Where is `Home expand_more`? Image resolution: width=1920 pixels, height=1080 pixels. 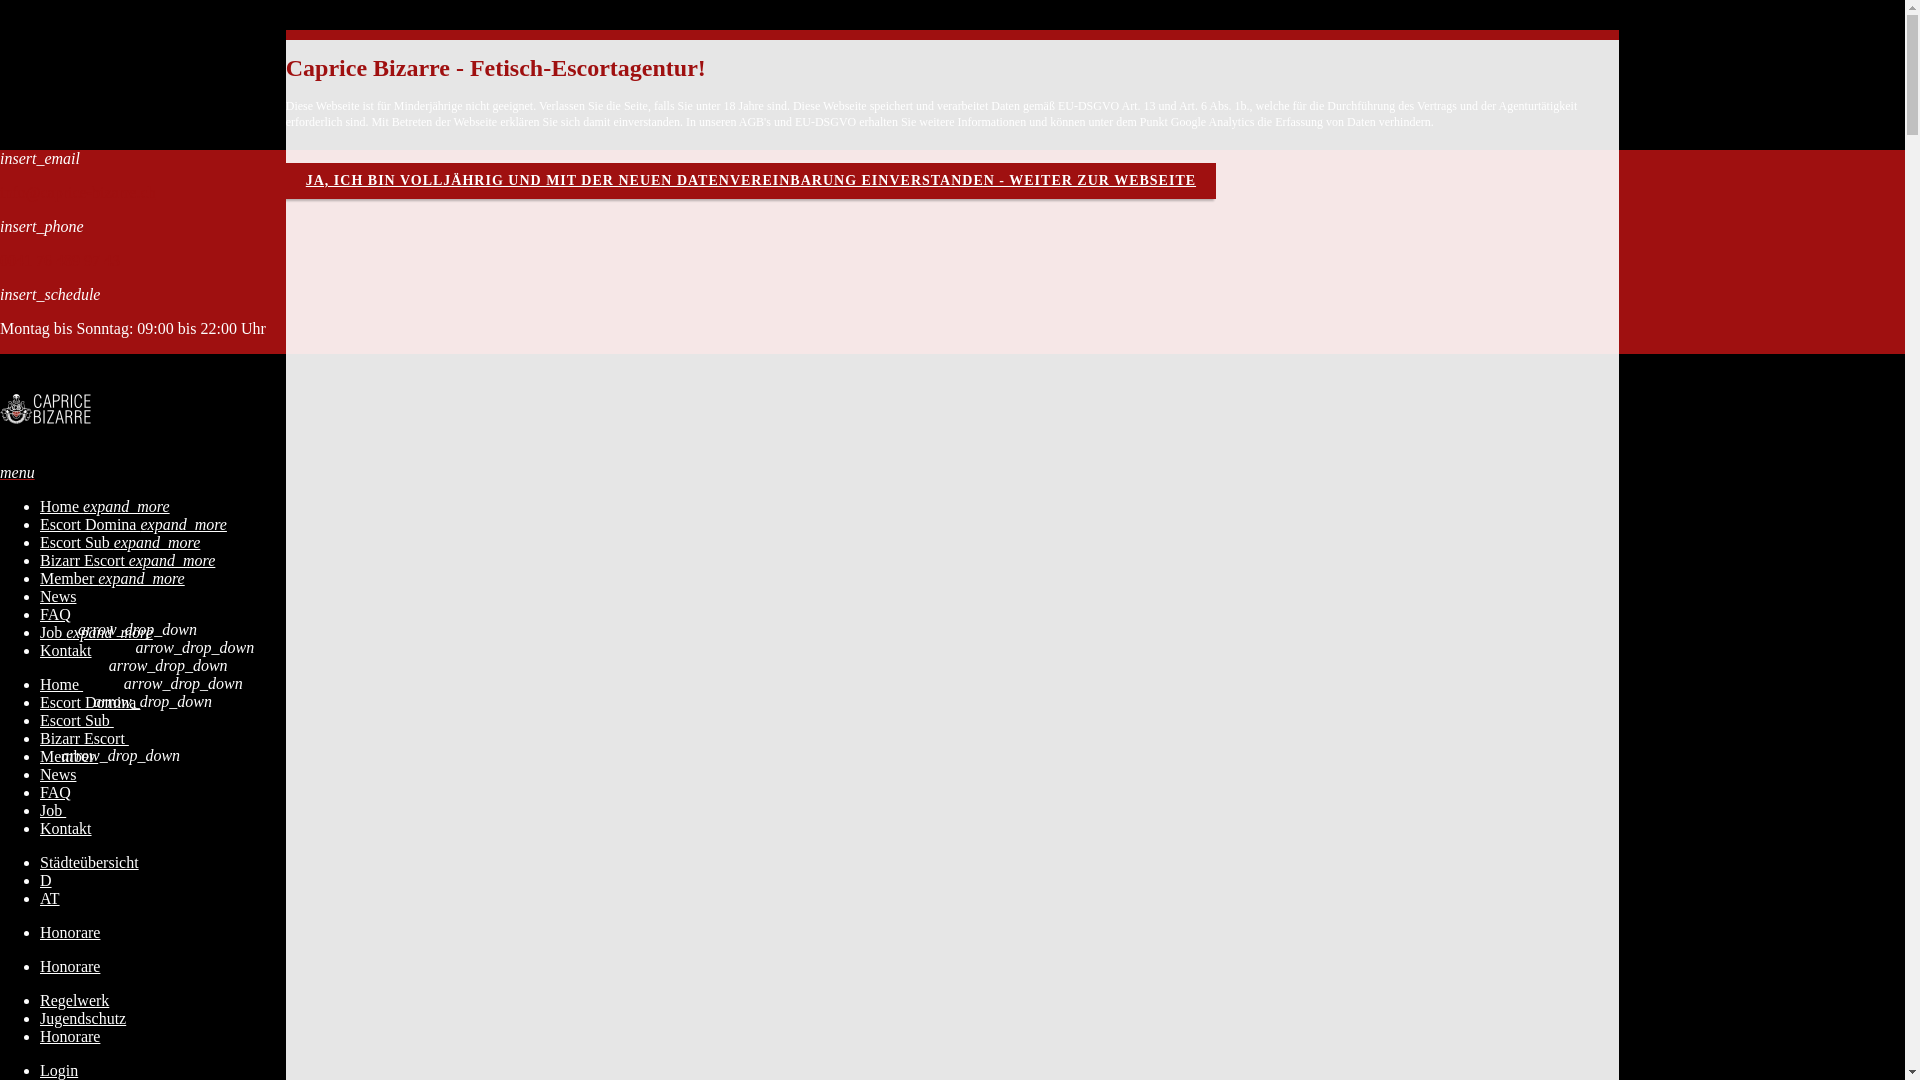 Home expand_more is located at coordinates (105, 506).